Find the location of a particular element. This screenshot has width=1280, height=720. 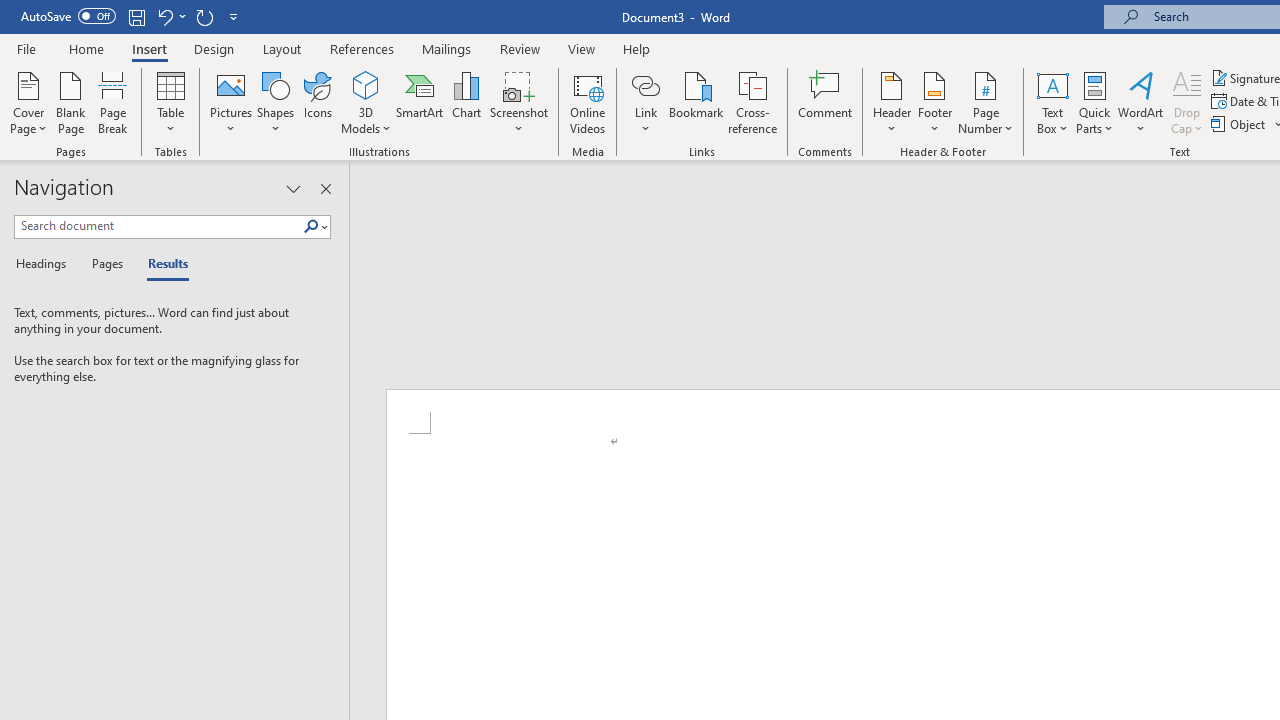

Table is located at coordinates (170, 102).